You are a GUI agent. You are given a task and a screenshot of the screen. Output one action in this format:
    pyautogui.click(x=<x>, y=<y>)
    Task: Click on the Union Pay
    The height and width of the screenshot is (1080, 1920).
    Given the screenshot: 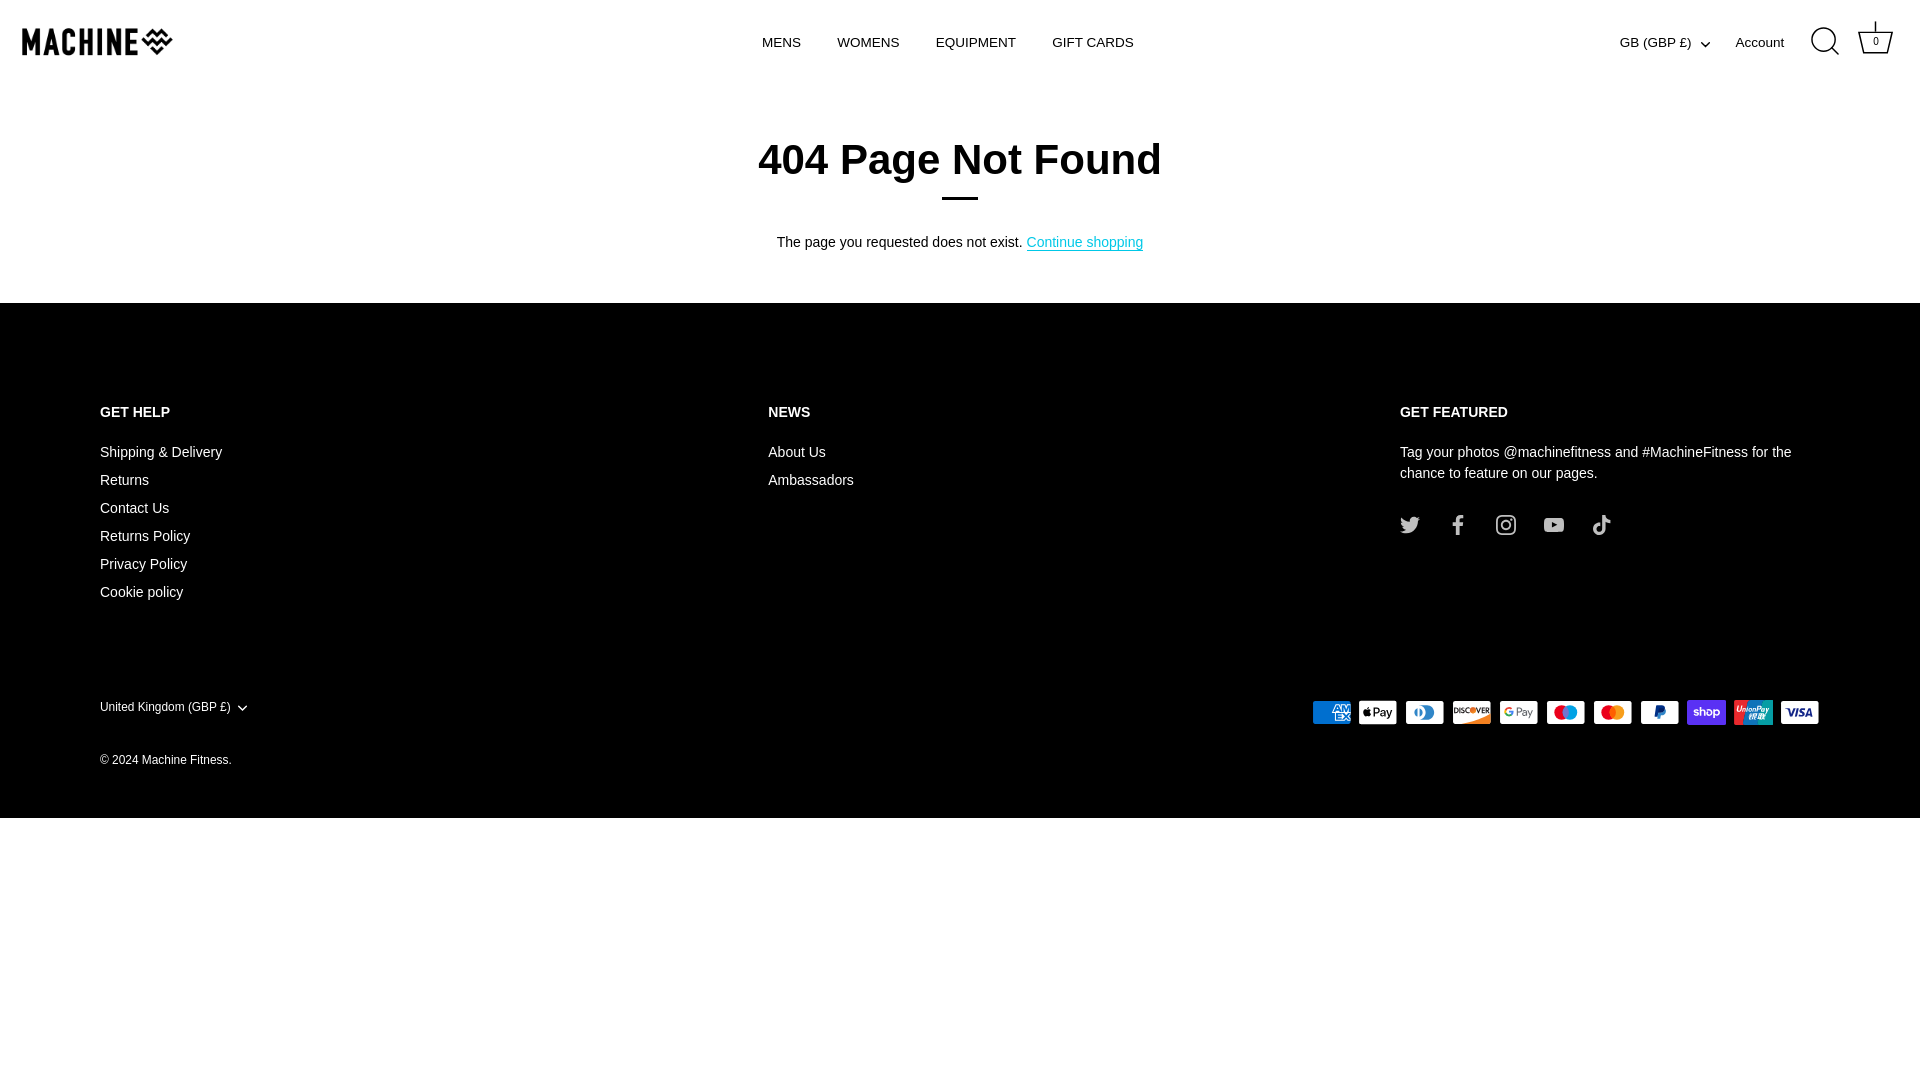 What is the action you would take?
    pyautogui.click(x=1754, y=712)
    